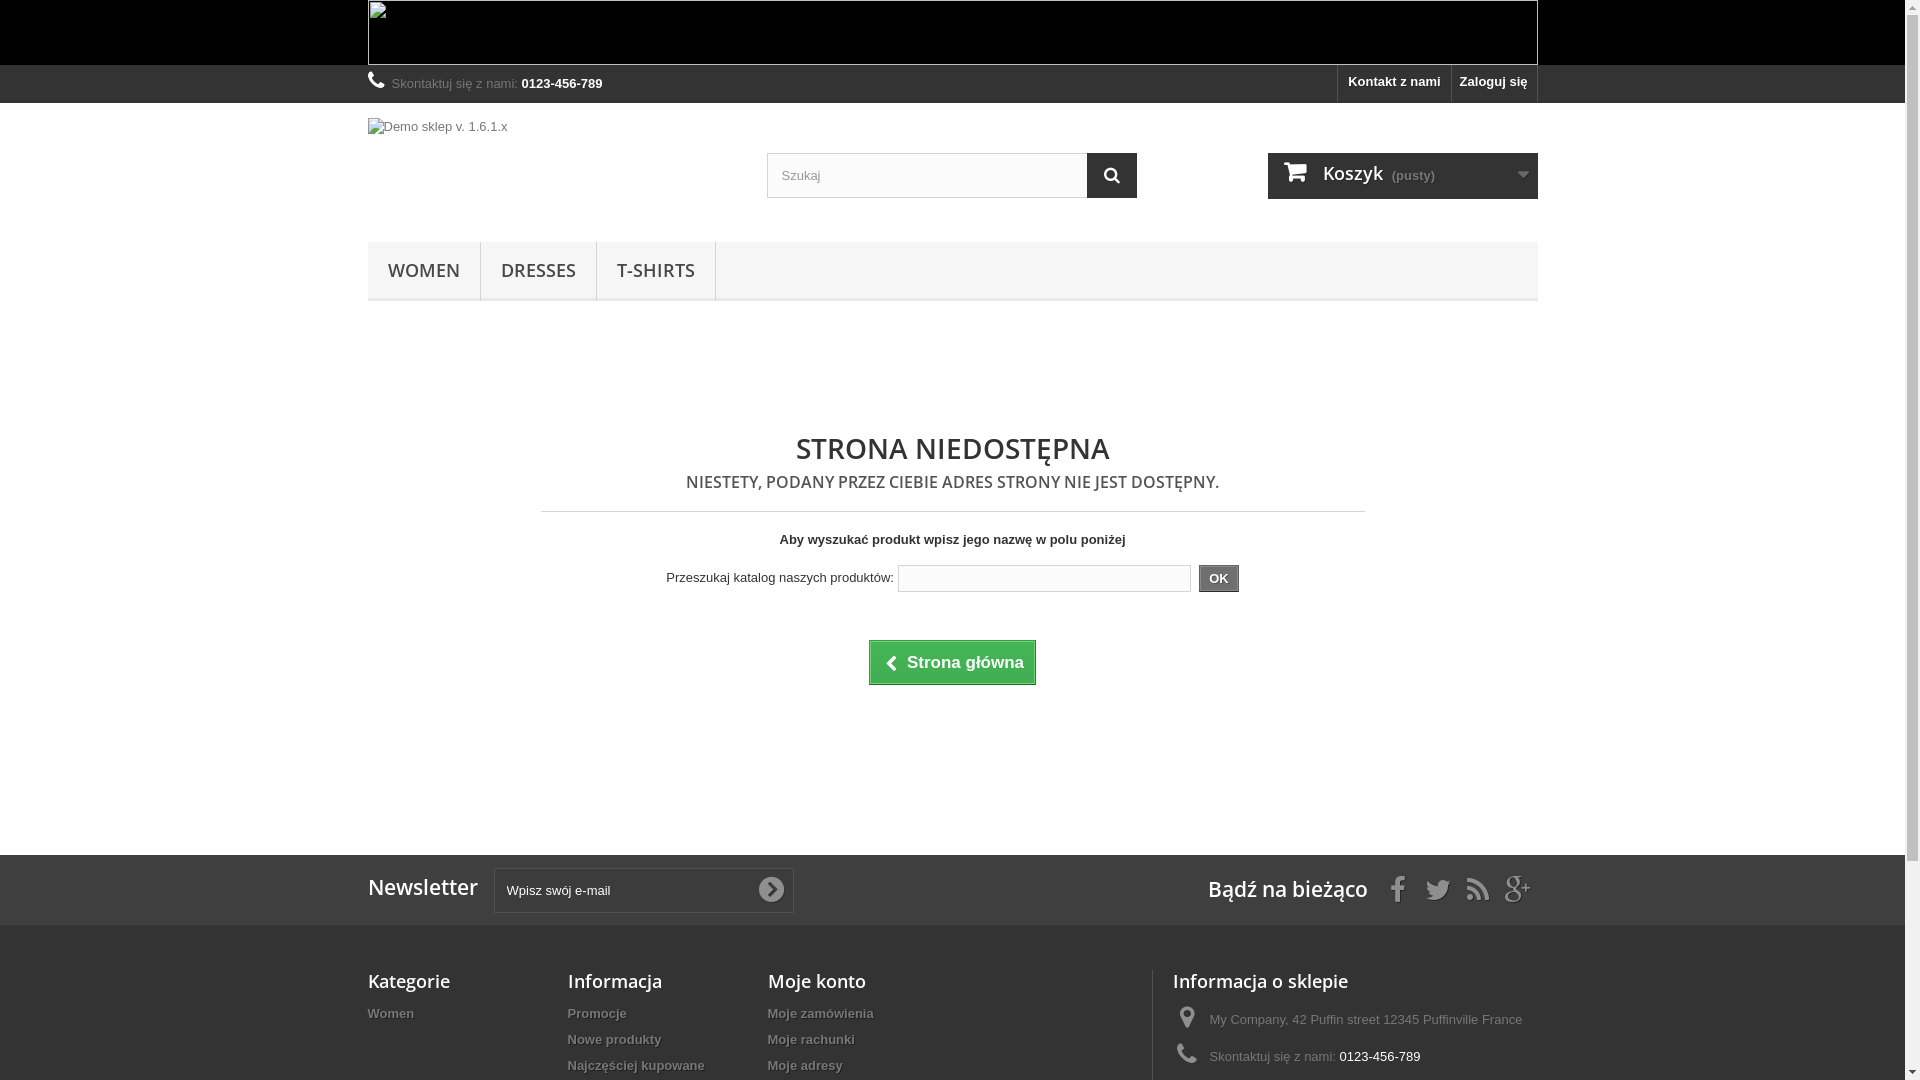  Describe the element at coordinates (655, 272) in the screenshot. I see `T-SHIRTS` at that location.